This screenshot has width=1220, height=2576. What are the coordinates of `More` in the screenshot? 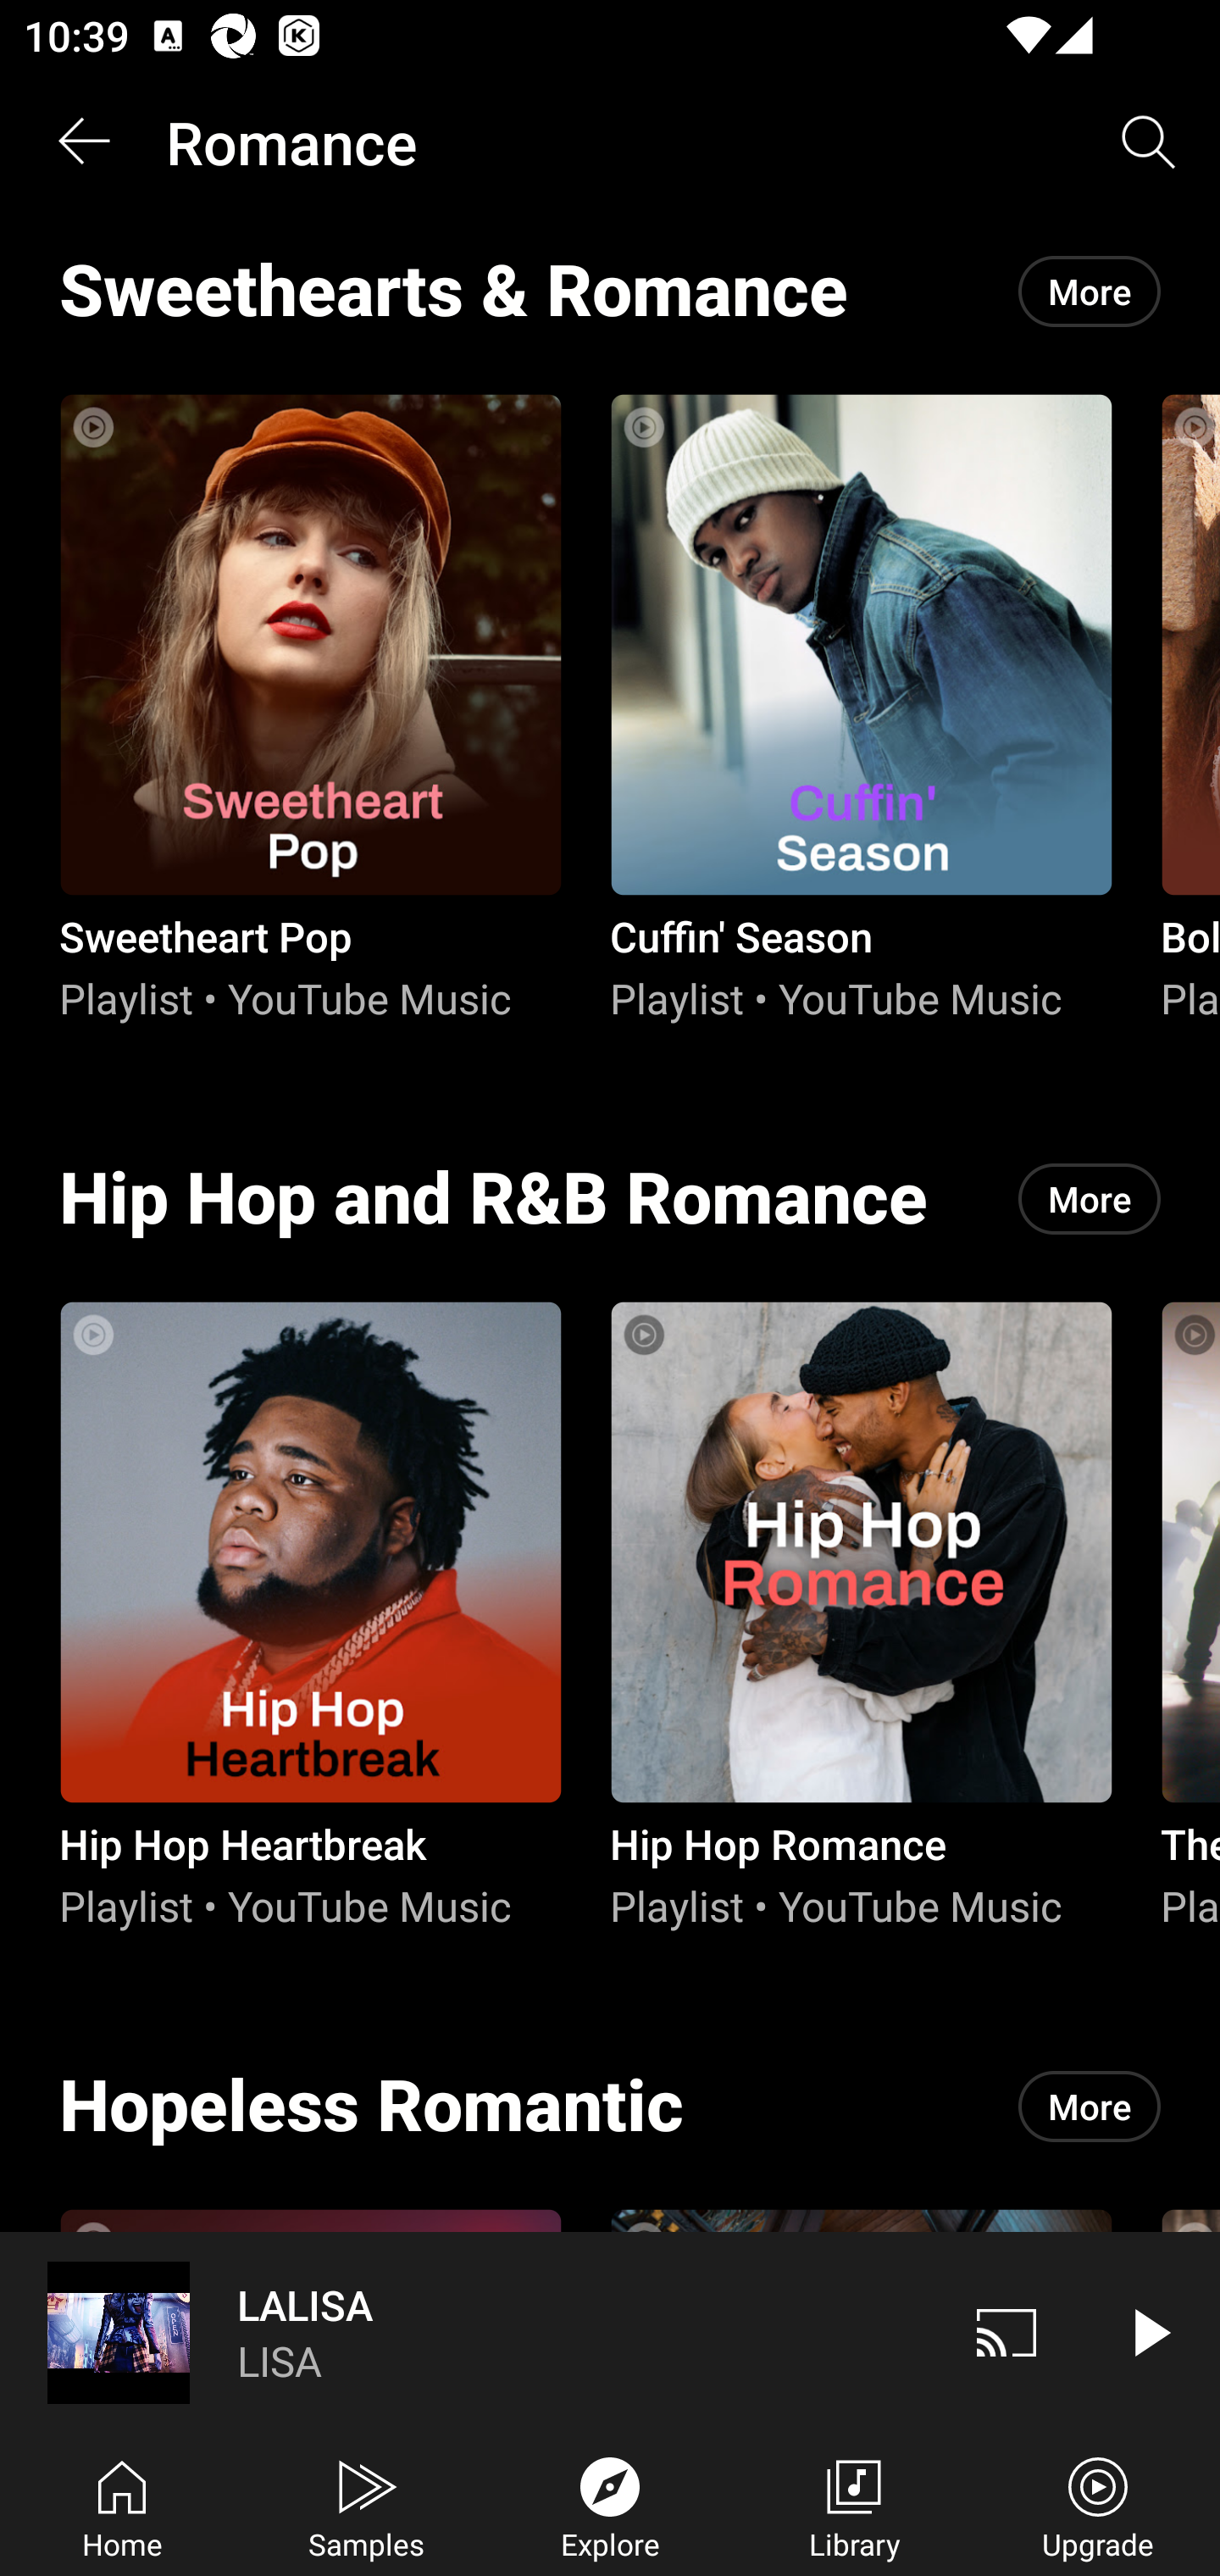 It's located at (1090, 1199).